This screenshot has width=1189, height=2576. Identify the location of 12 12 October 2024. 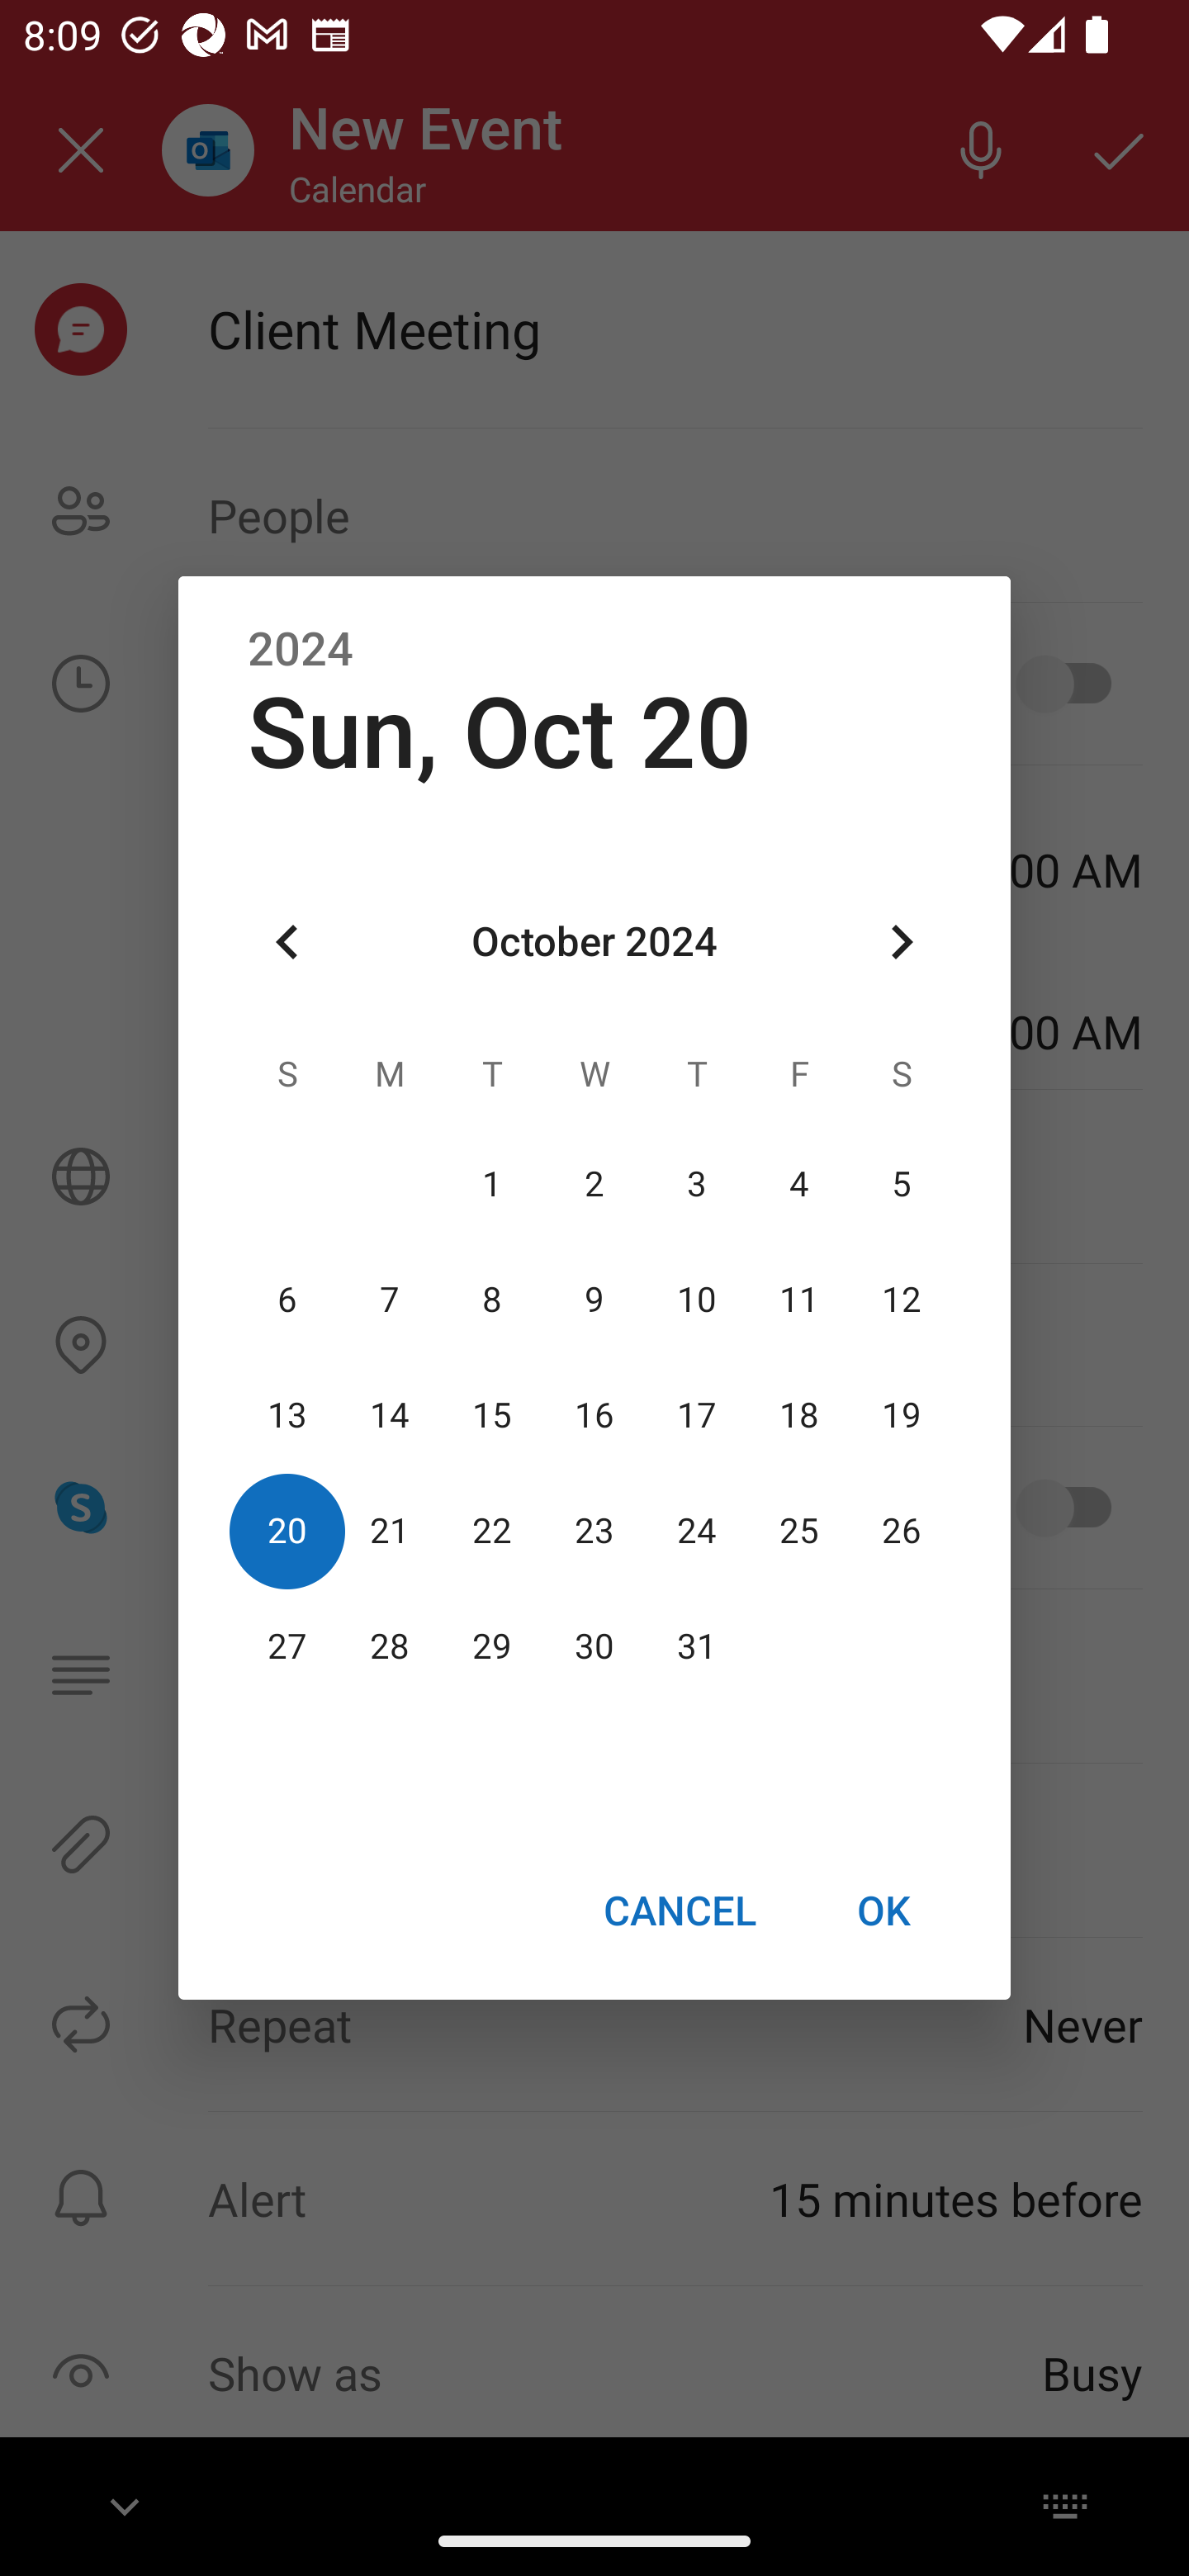
(901, 1300).